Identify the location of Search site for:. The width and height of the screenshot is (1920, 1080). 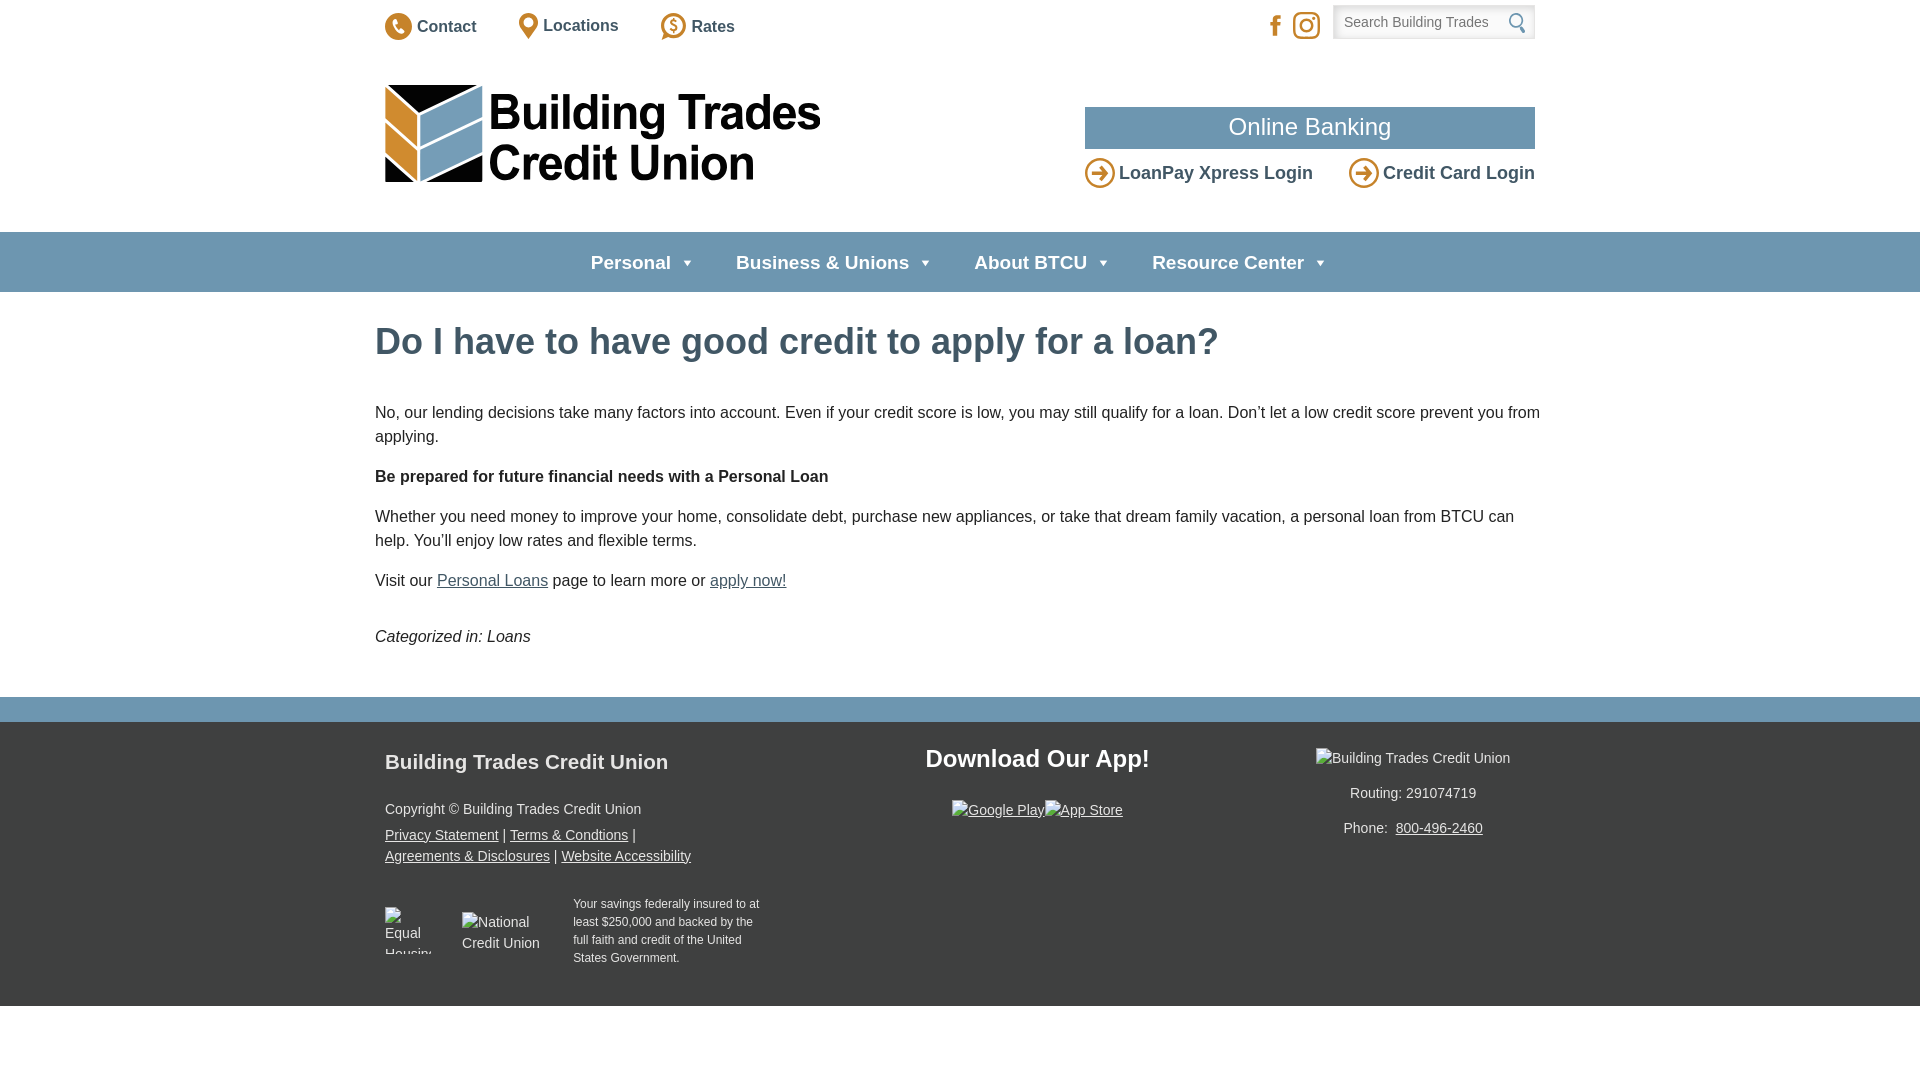
(1433, 22).